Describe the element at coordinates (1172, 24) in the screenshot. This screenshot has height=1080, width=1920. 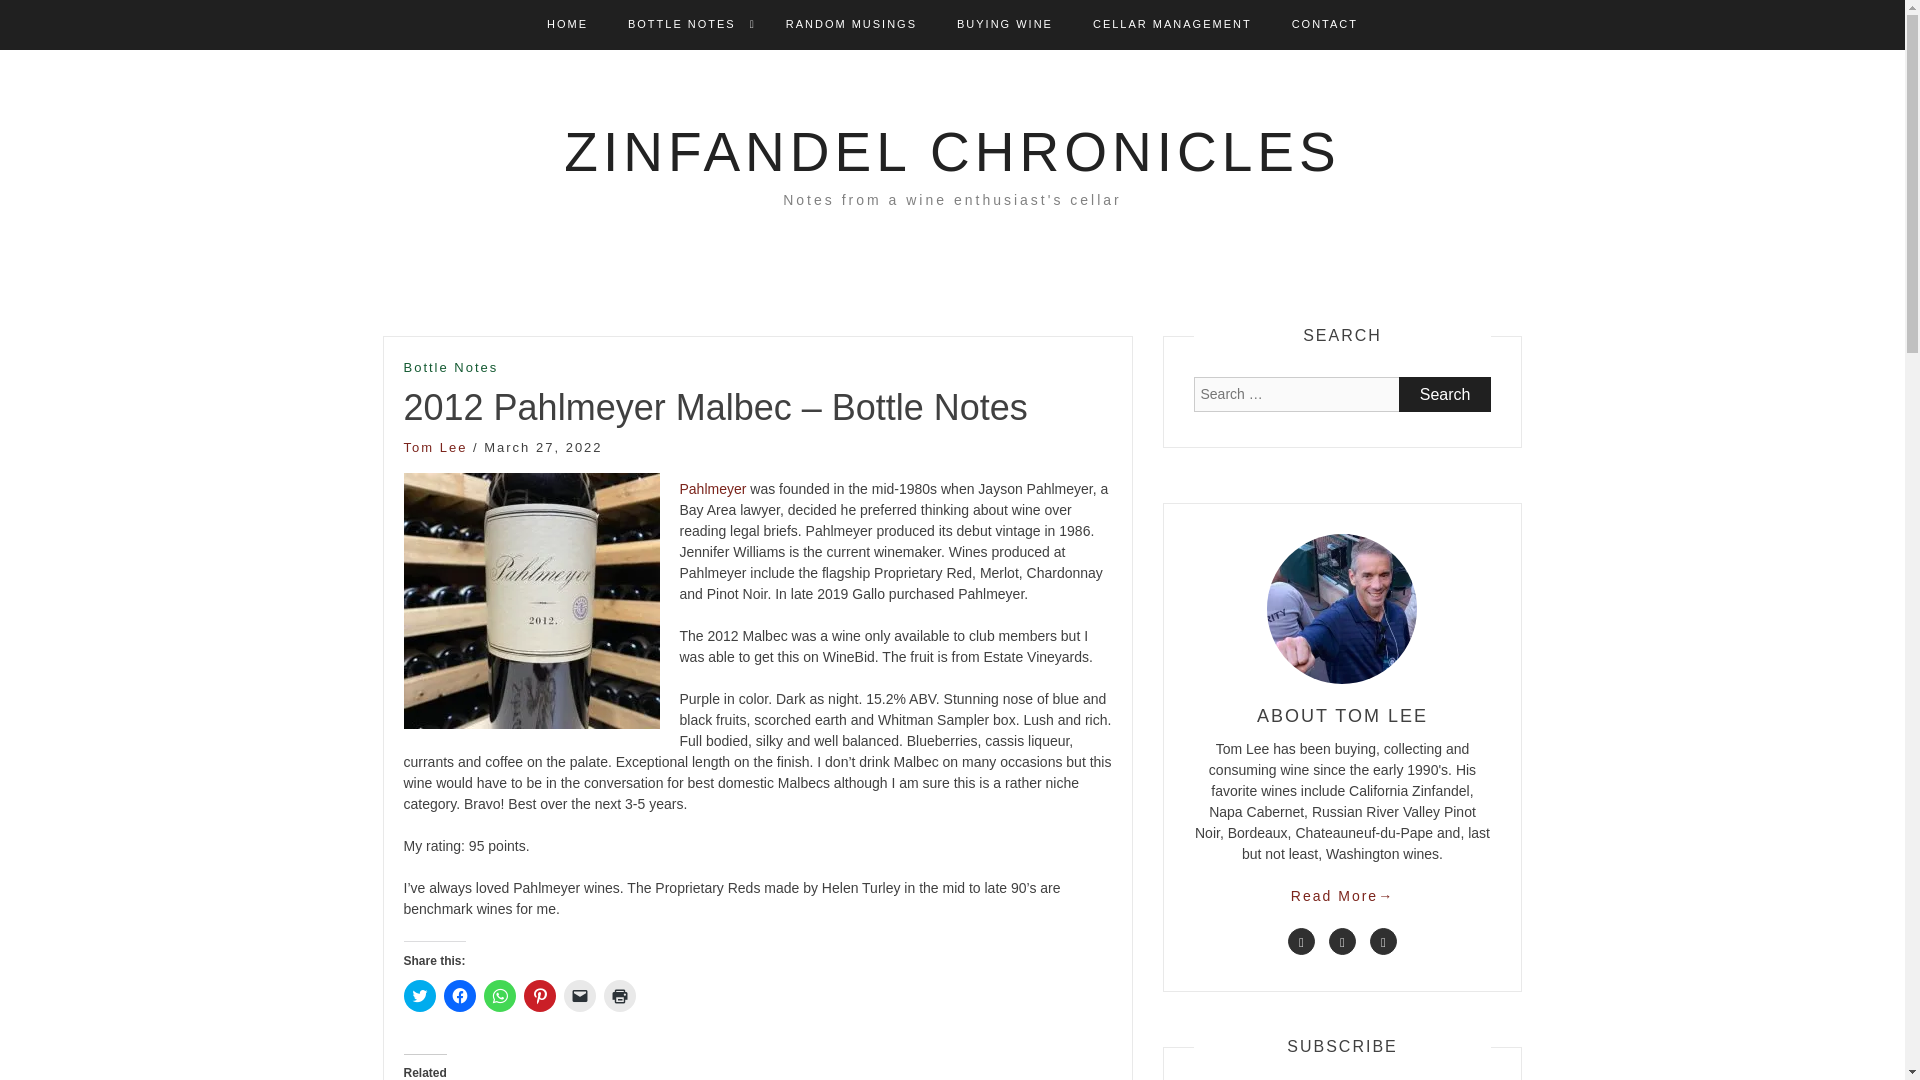
I see `CELLAR MANAGEMENT` at that location.